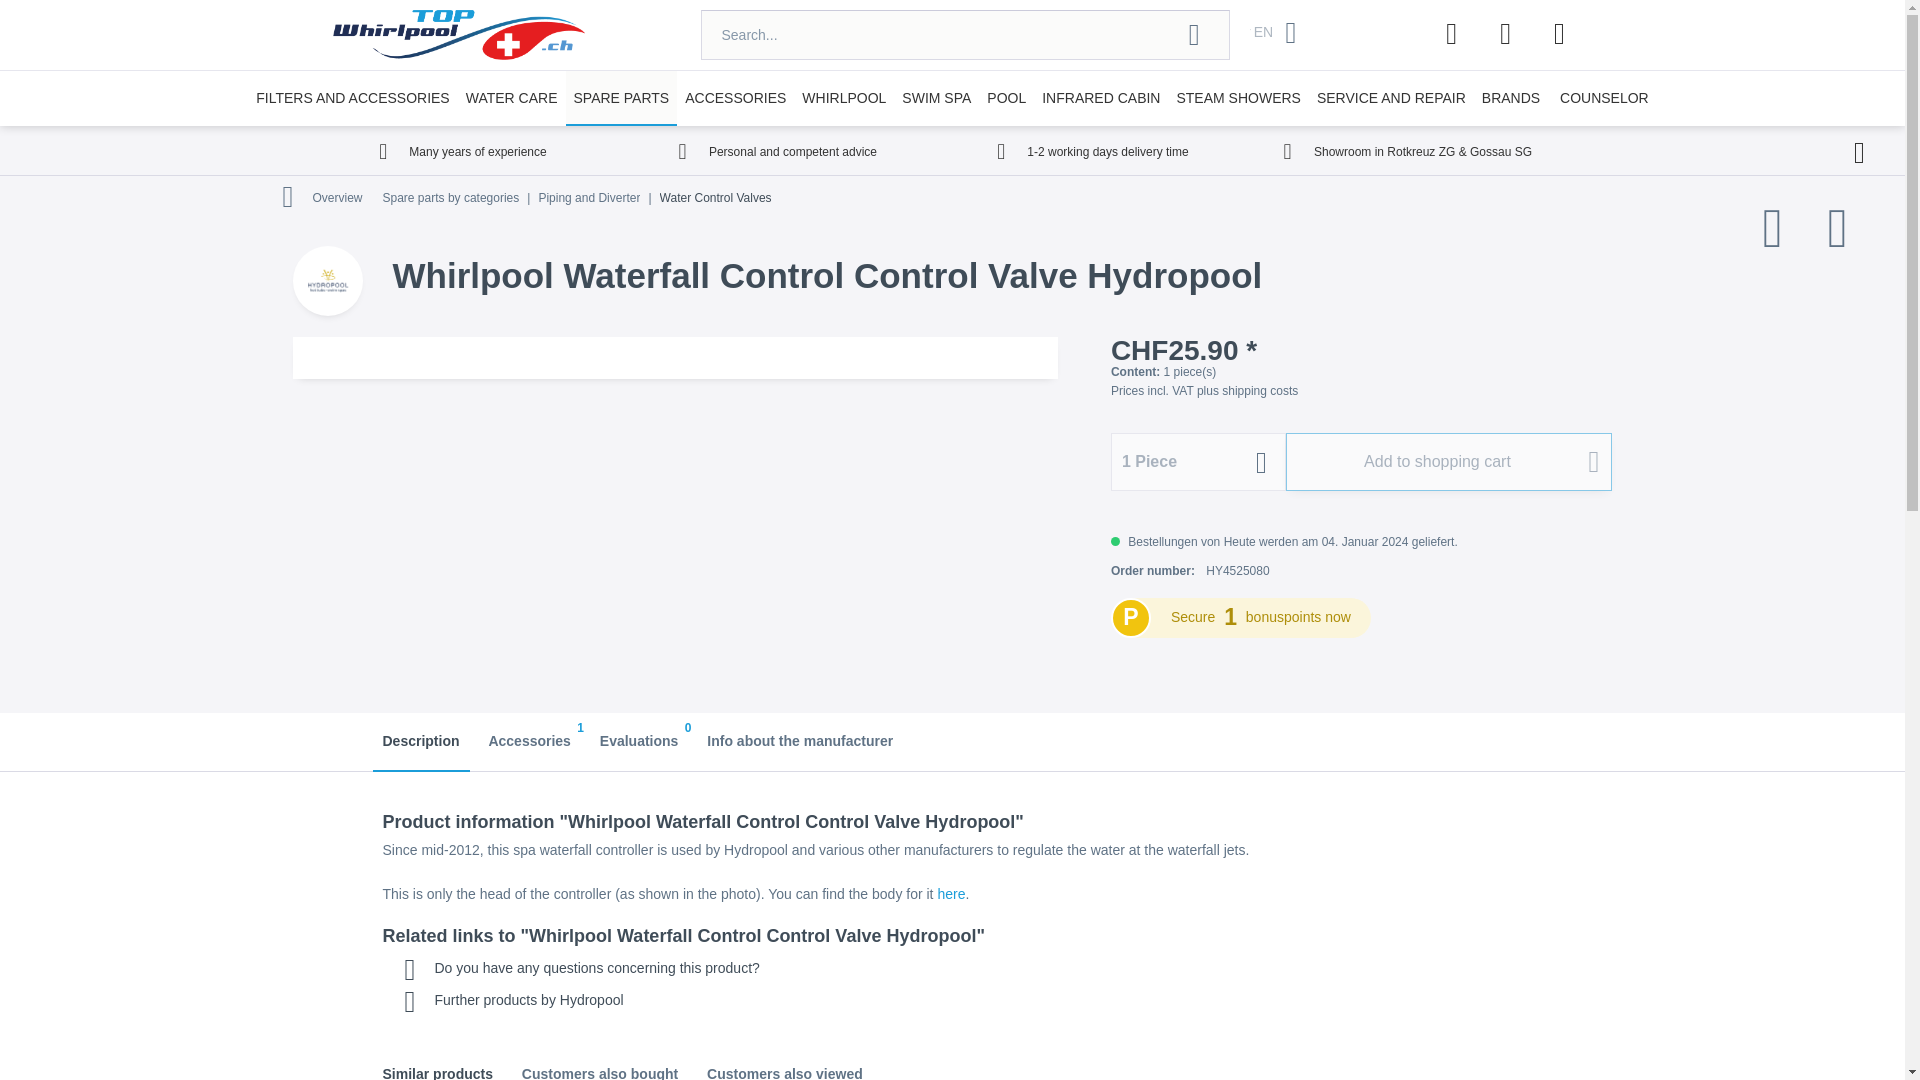 This screenshot has height=1080, width=1920. What do you see at coordinates (1506, 34) in the screenshot?
I see `My account` at bounding box center [1506, 34].